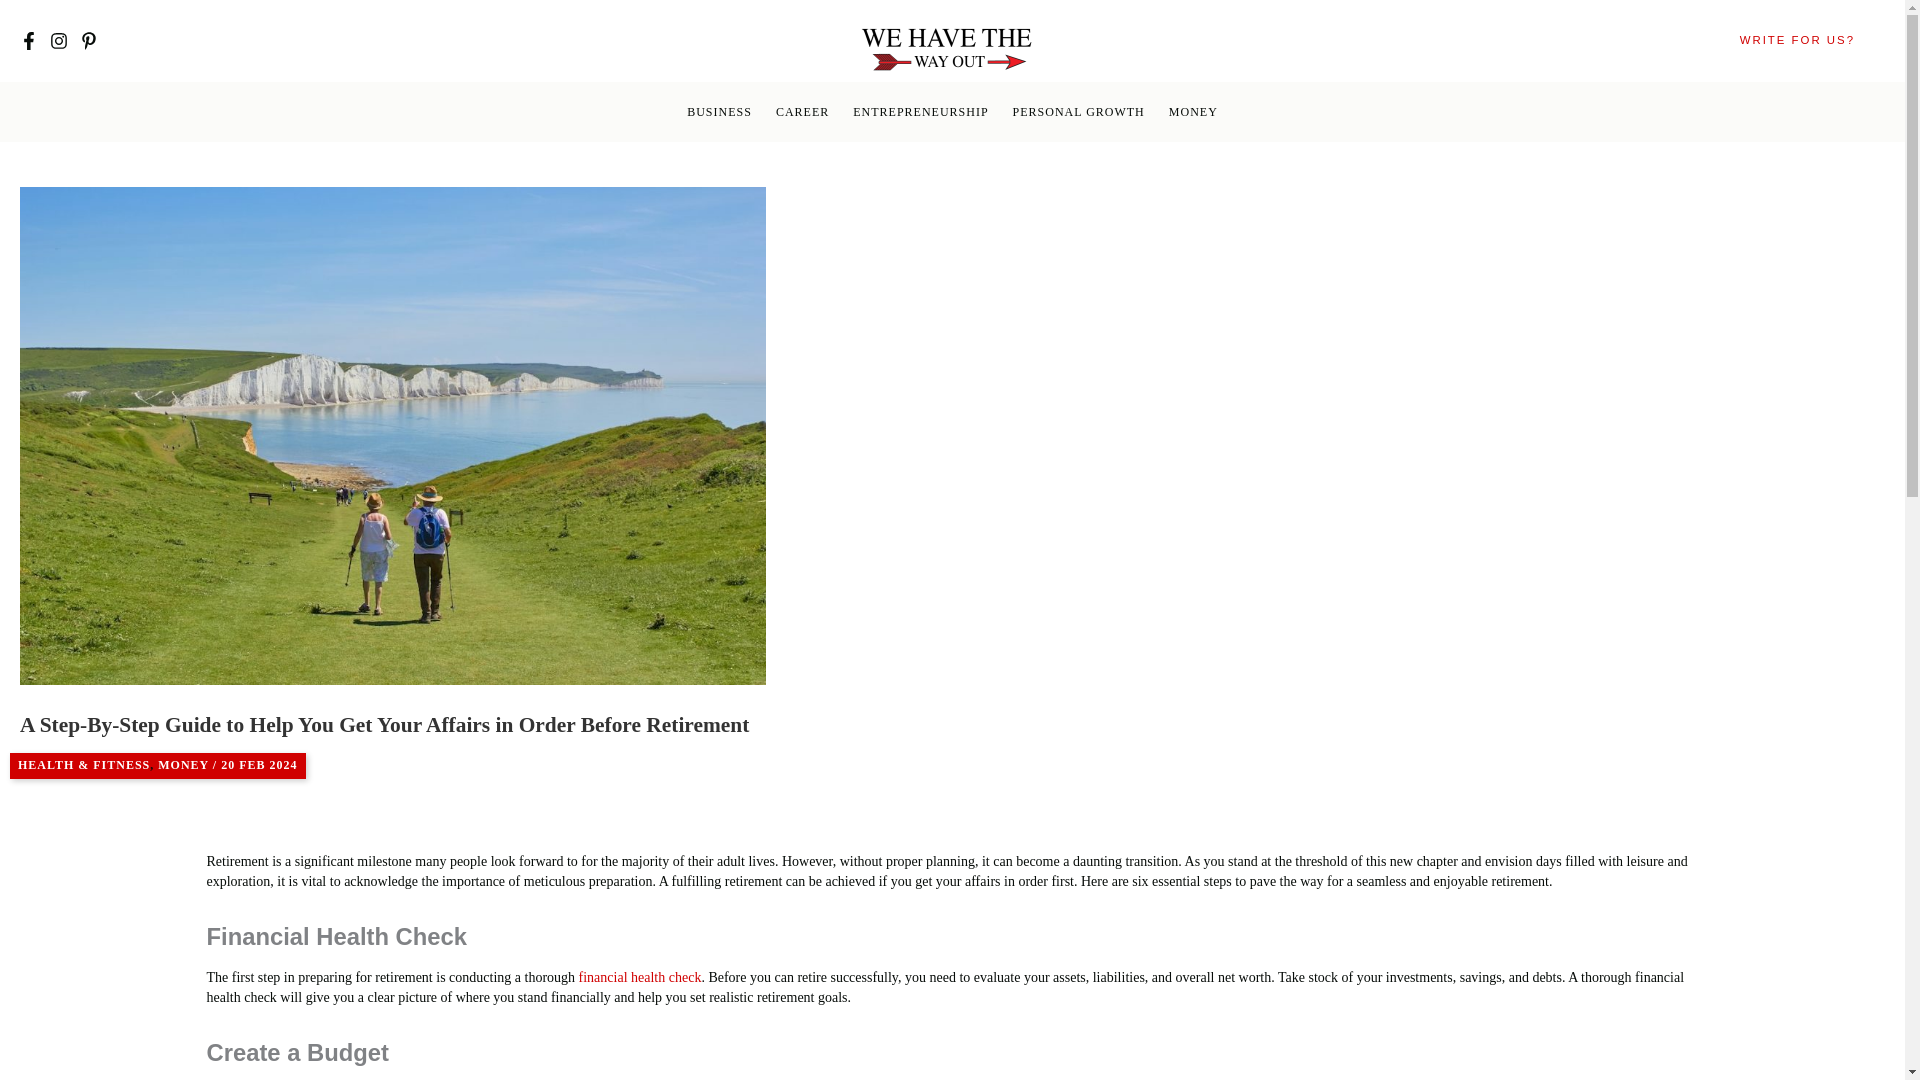 The image size is (1920, 1080). I want to click on ENTREPRENEURSHIP, so click(920, 112).